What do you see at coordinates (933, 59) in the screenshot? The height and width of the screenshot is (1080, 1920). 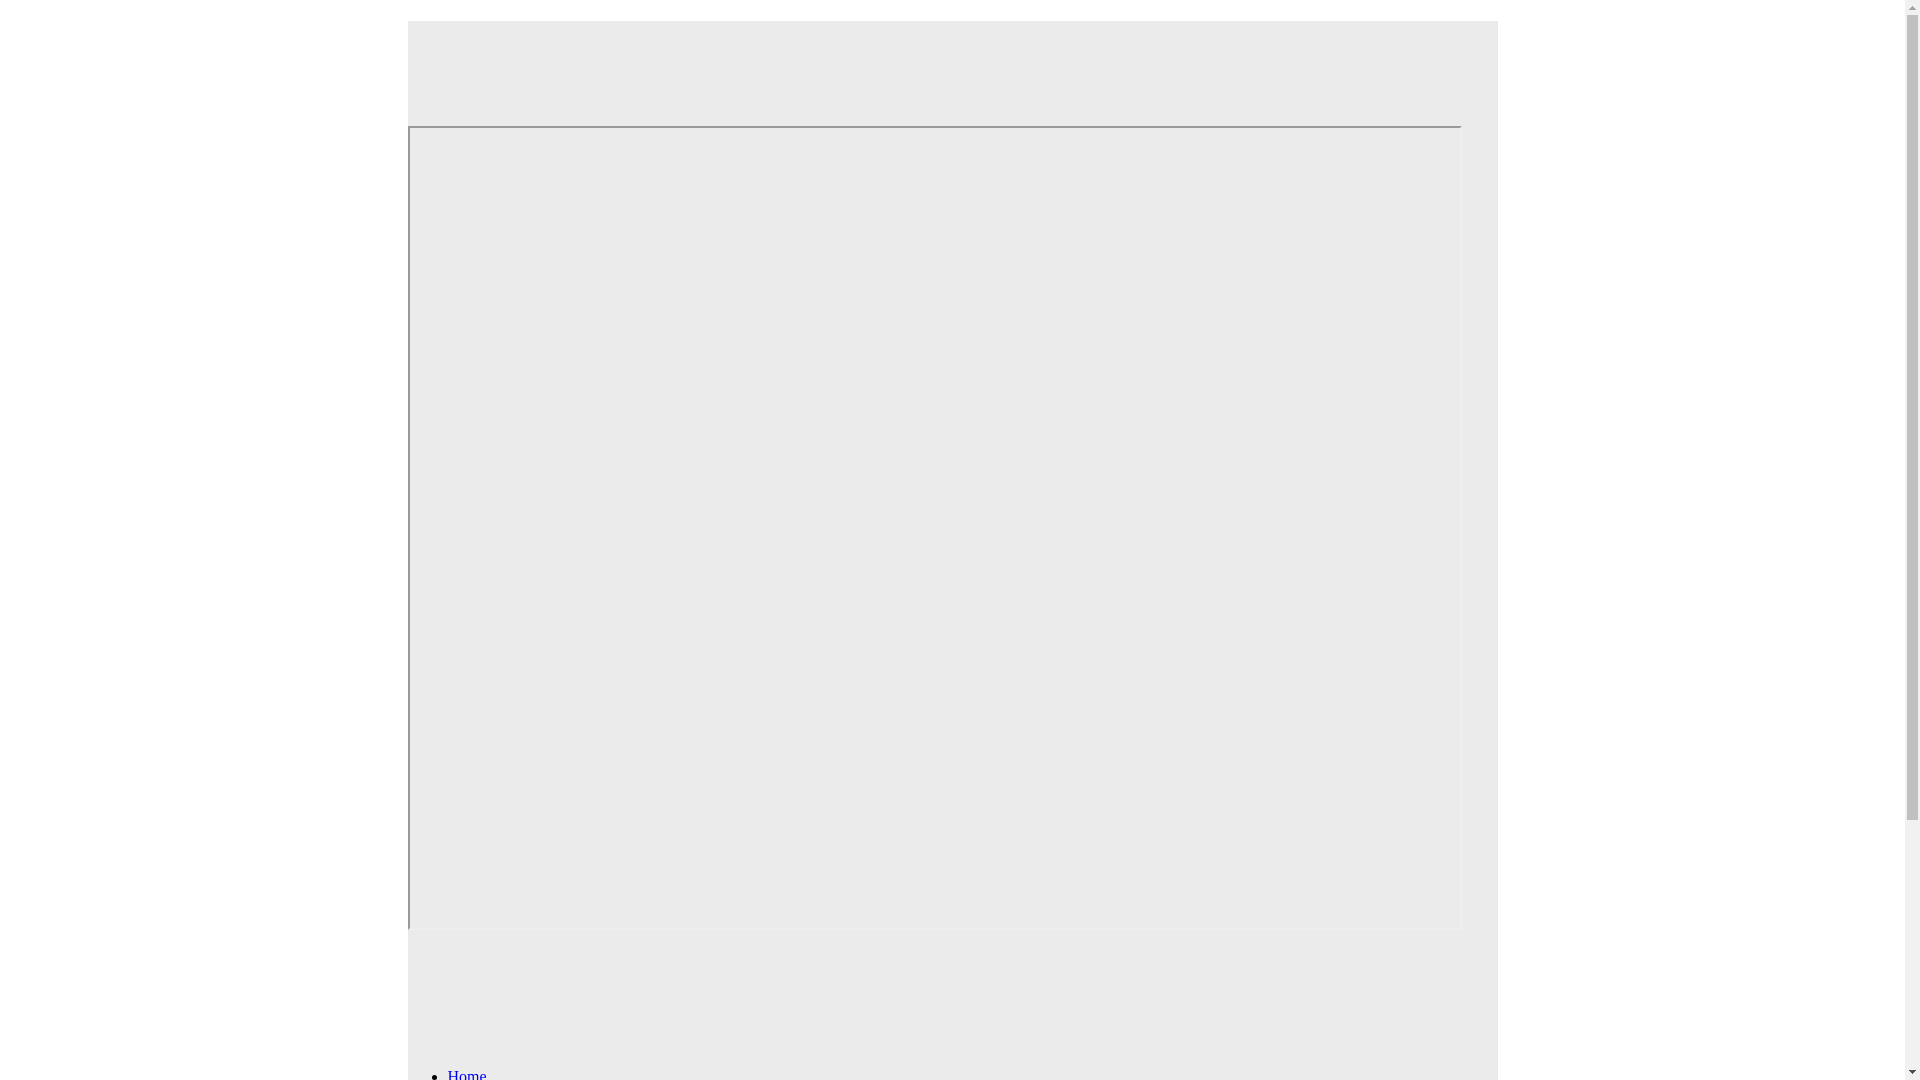 I see `Web Hosting from Just Host` at bounding box center [933, 59].